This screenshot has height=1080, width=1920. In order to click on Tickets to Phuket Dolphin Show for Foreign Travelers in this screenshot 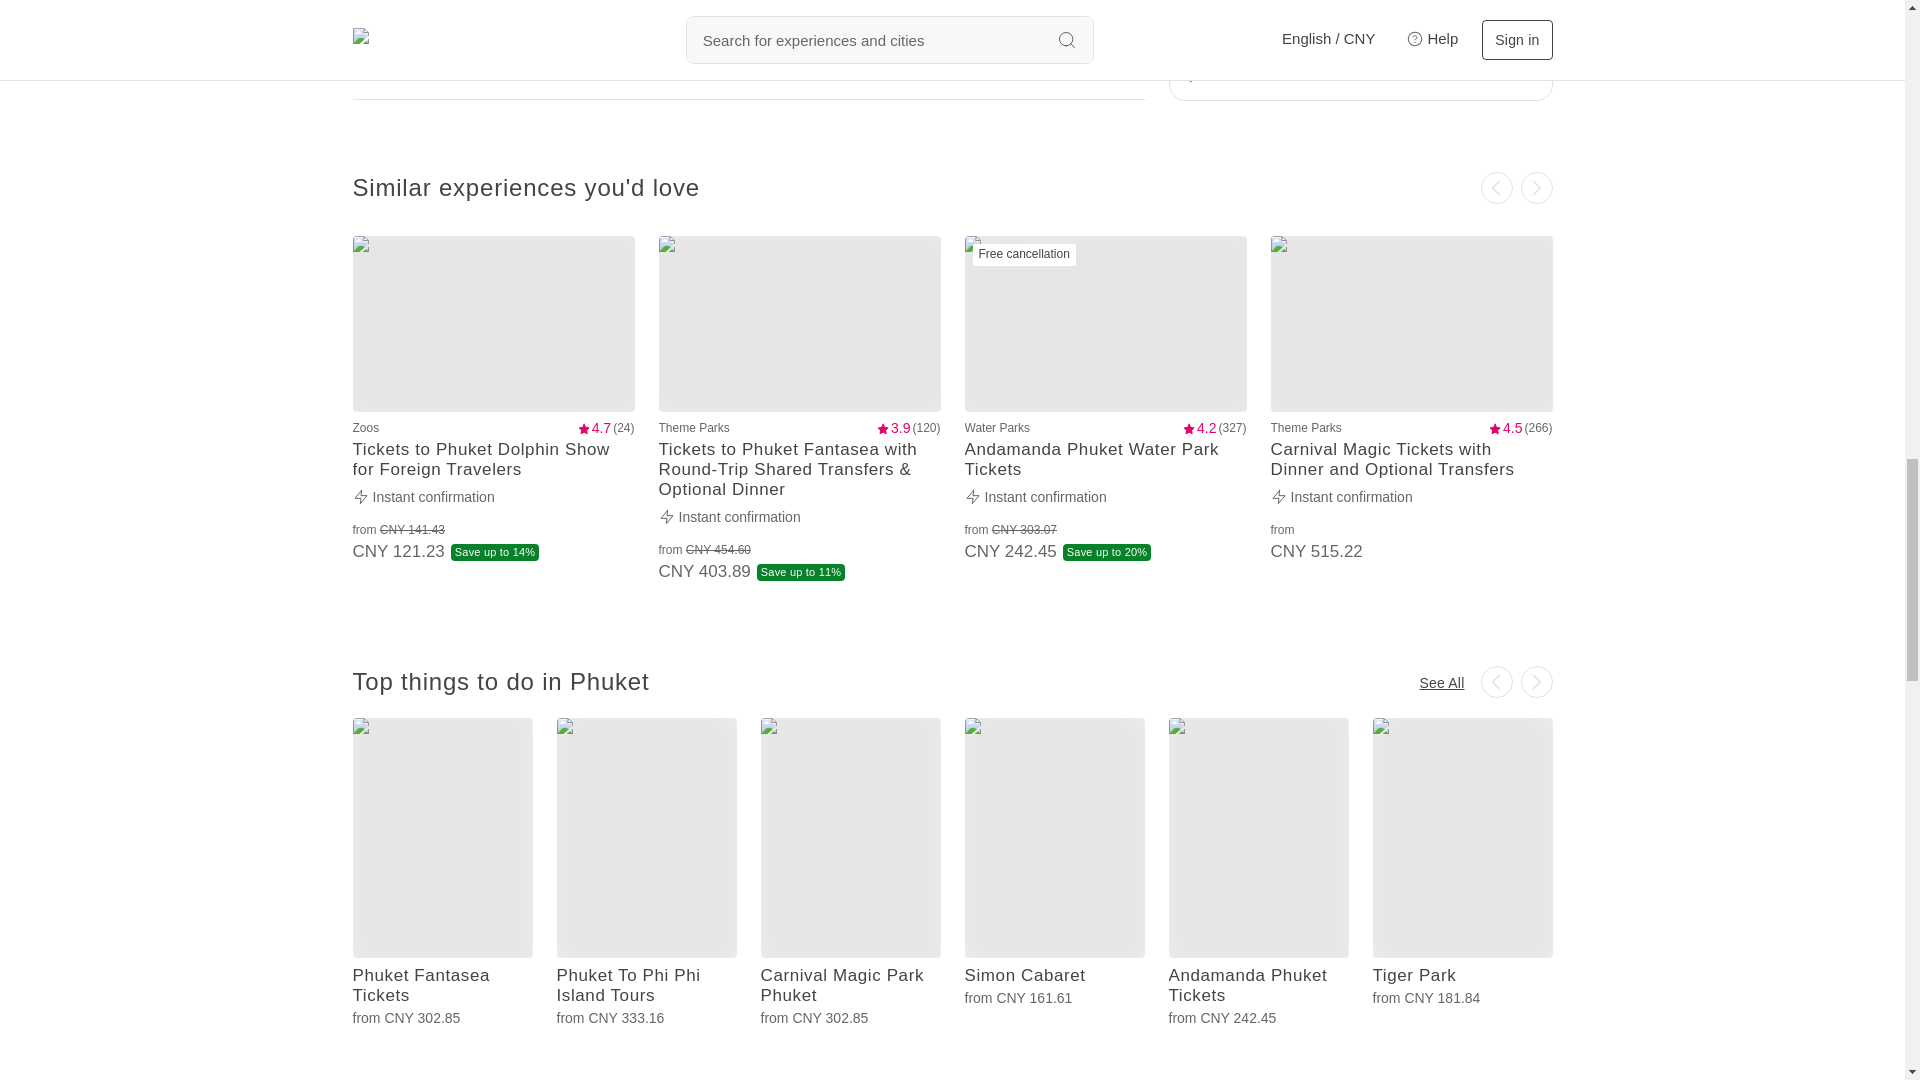, I will do `click(492, 460)`.